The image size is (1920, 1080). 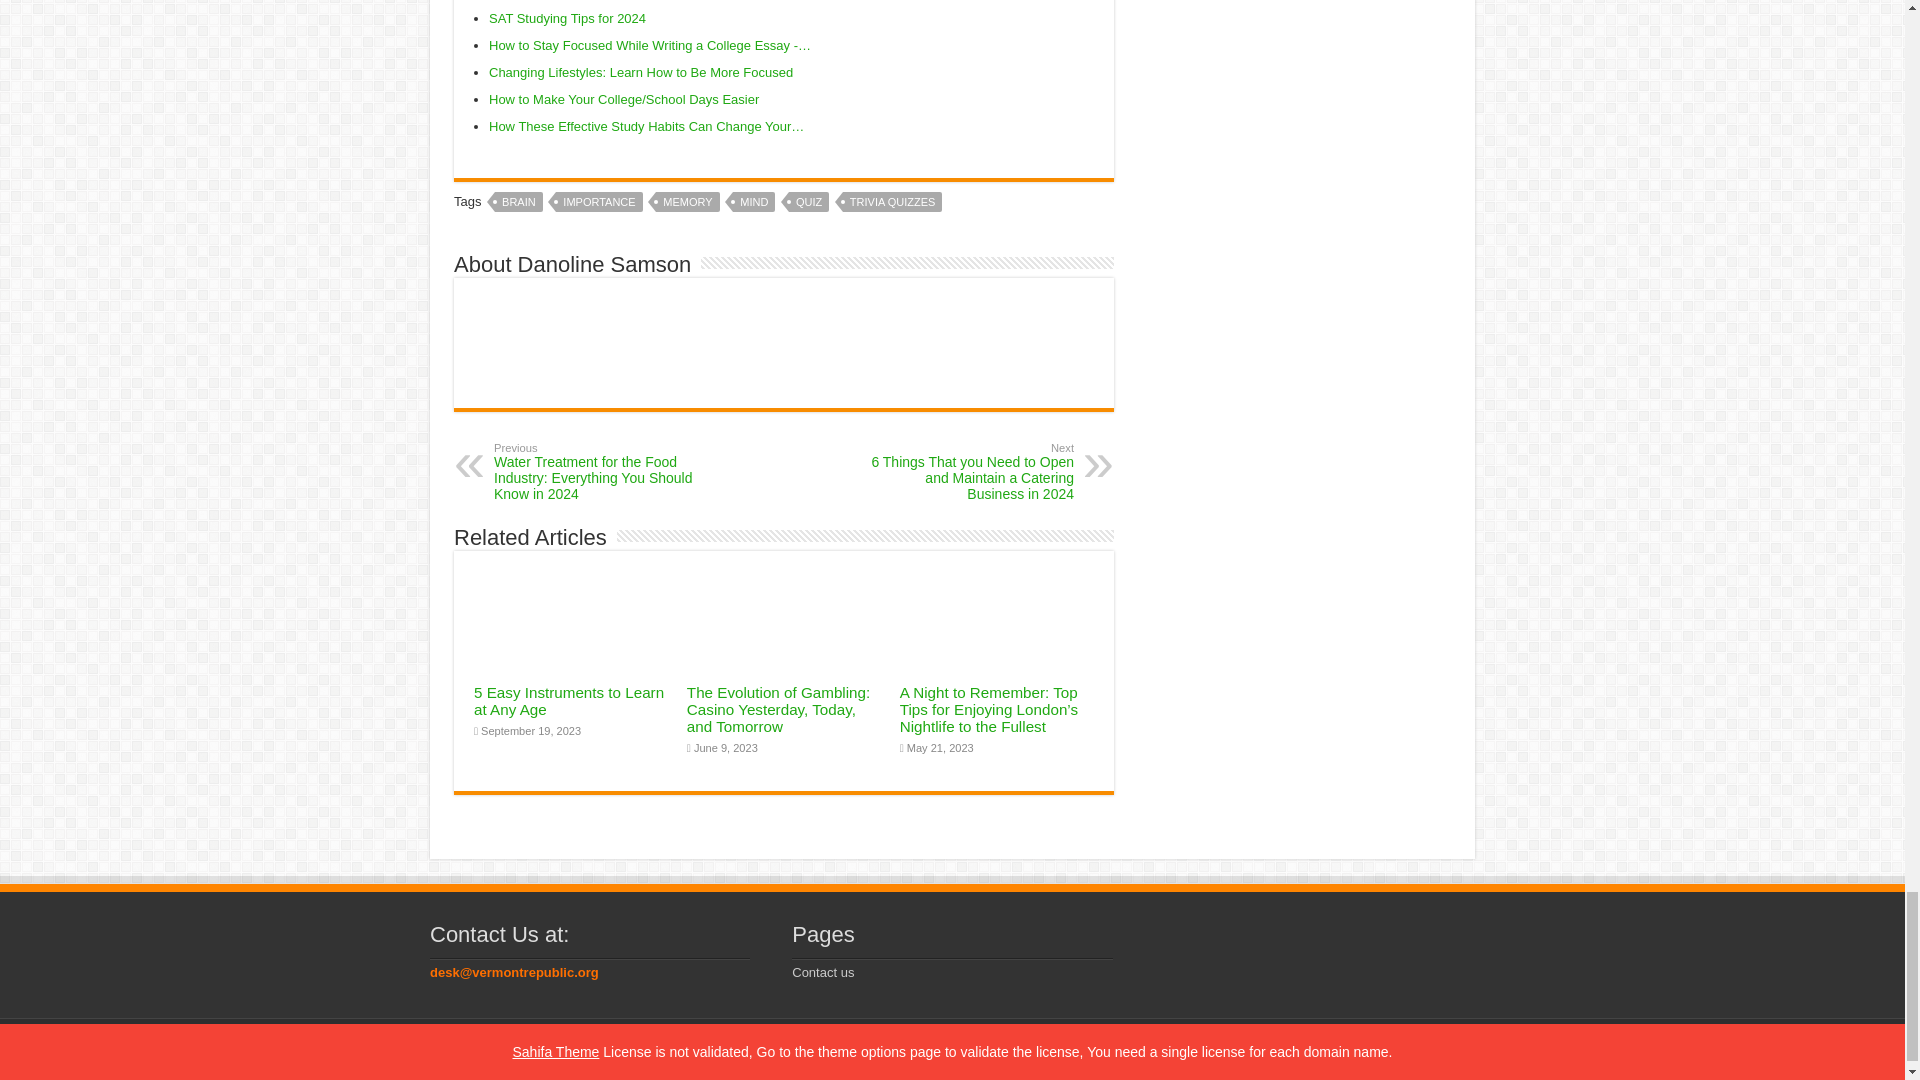 What do you see at coordinates (687, 202) in the screenshot?
I see `MEMORY` at bounding box center [687, 202].